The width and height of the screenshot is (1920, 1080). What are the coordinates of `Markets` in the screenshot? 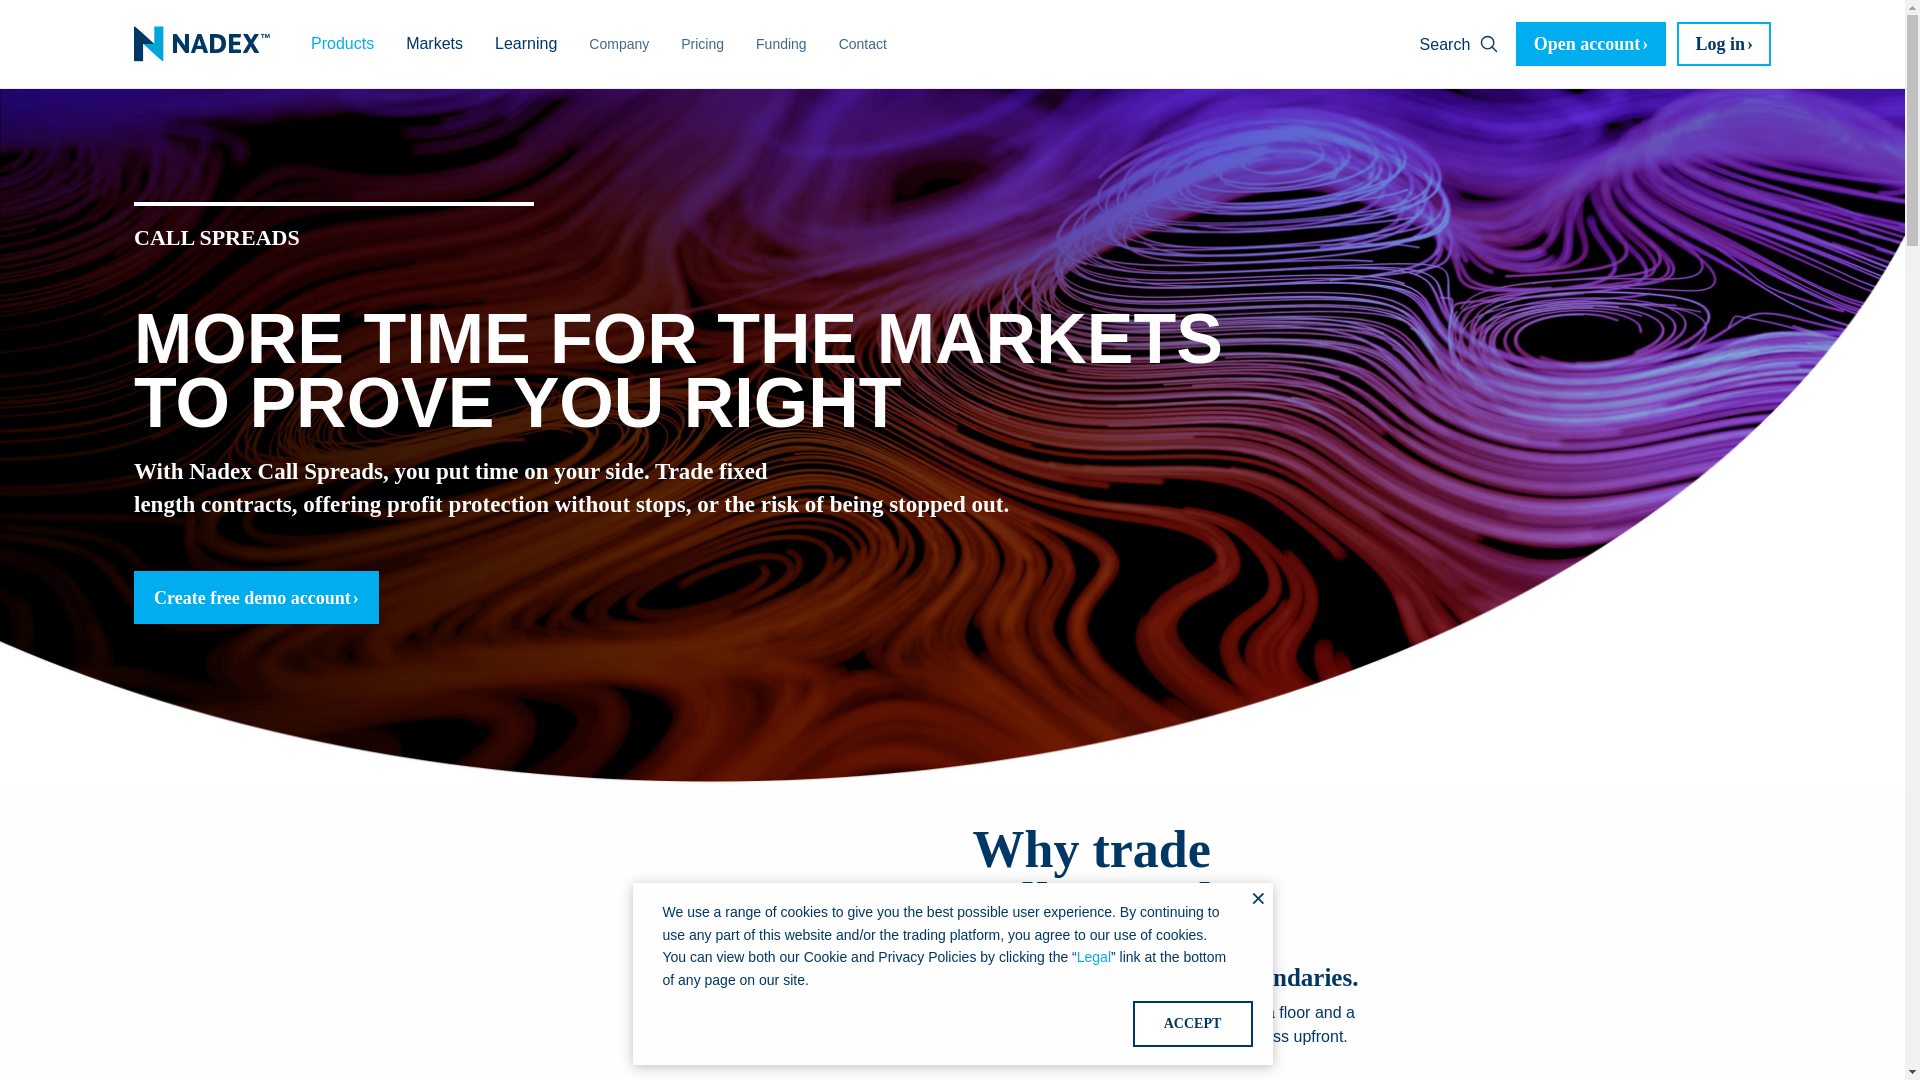 It's located at (434, 43).